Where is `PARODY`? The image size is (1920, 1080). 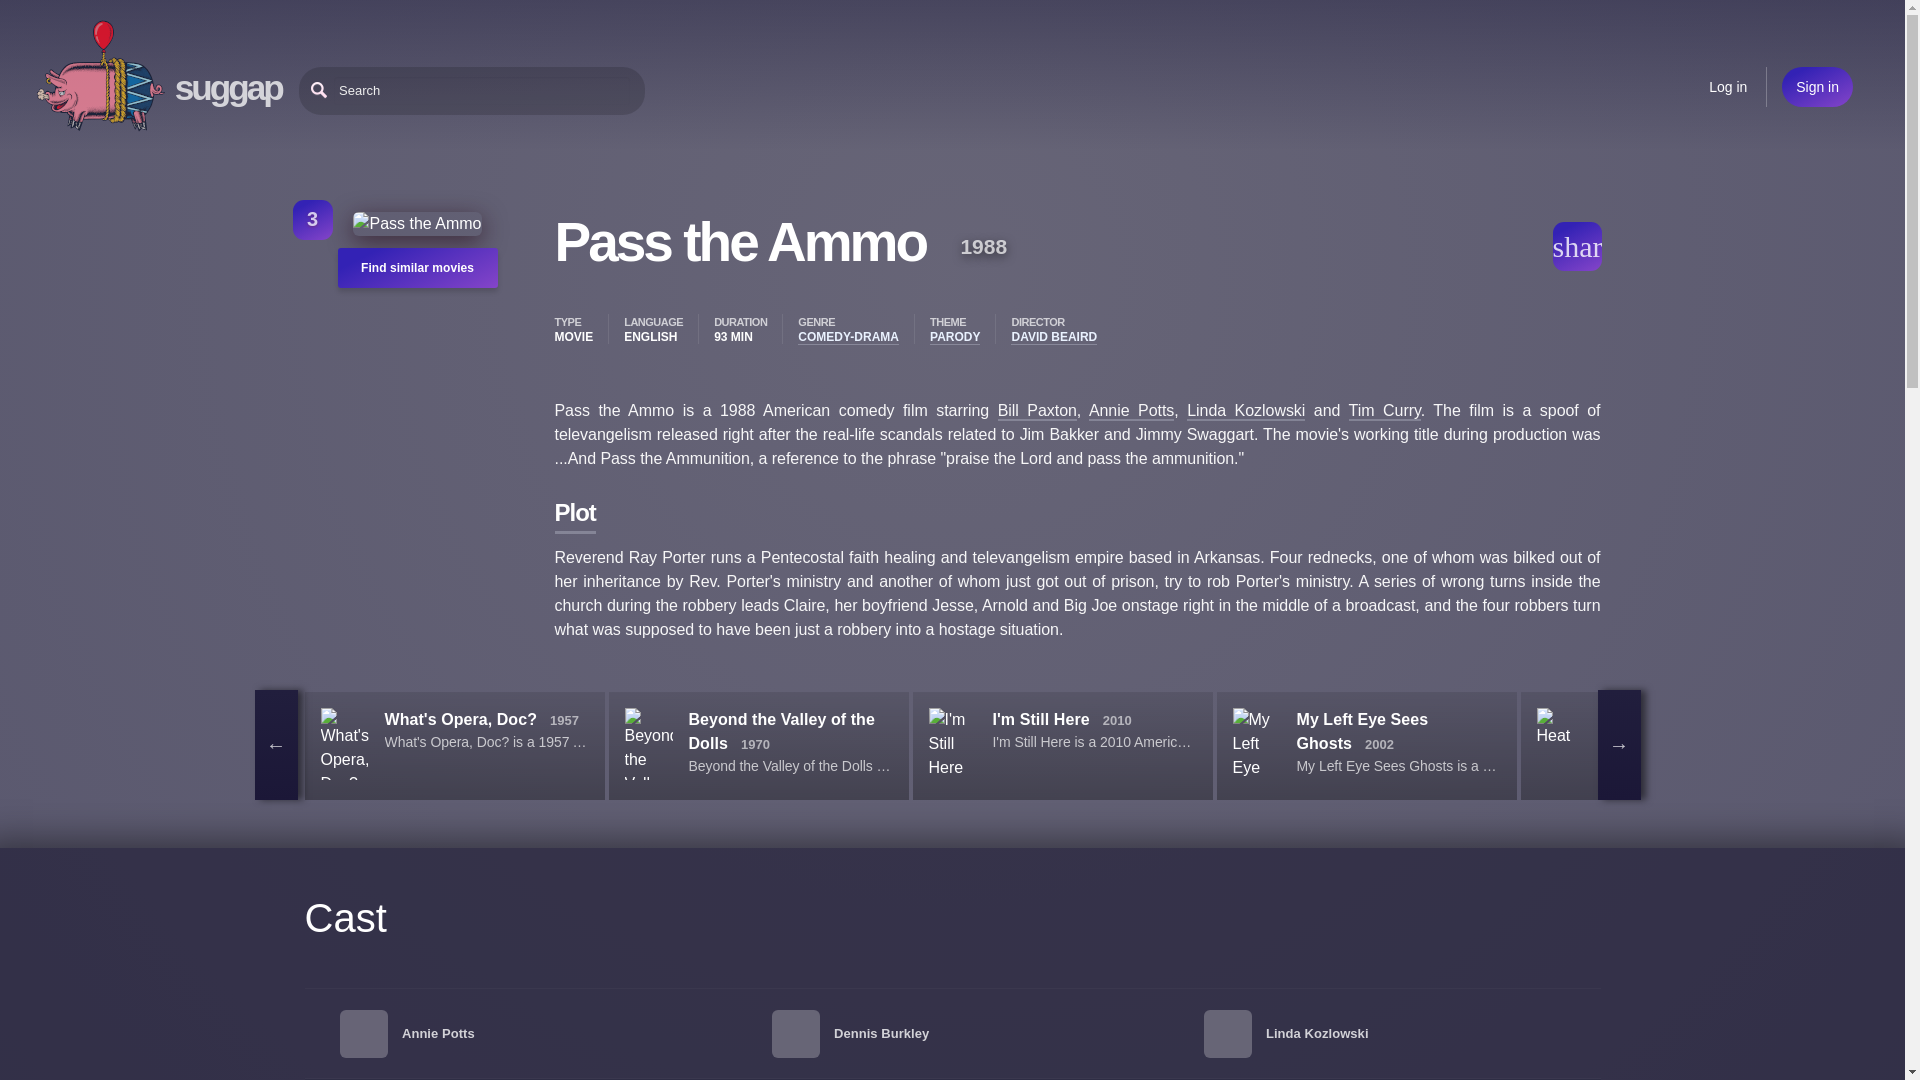 PARODY is located at coordinates (954, 337).